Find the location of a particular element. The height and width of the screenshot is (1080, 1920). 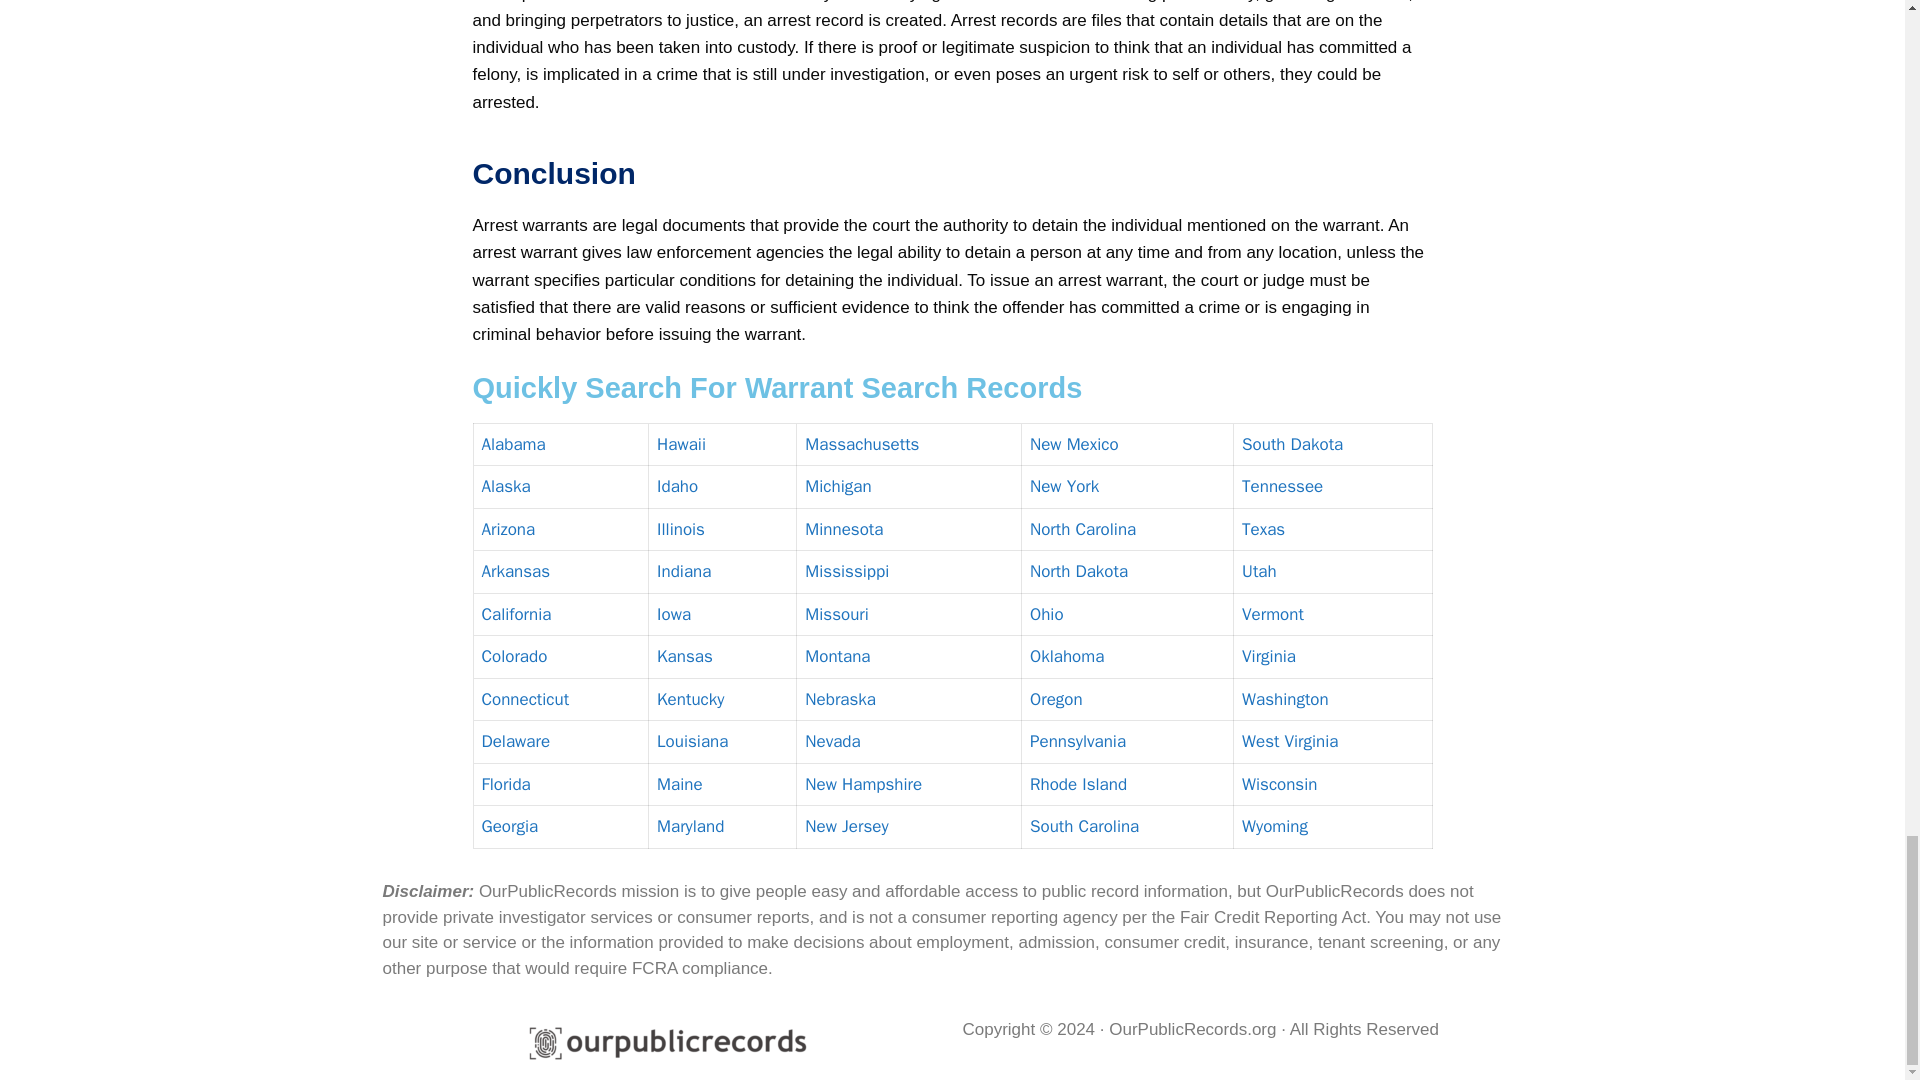

North Carolina is located at coordinates (1082, 530).